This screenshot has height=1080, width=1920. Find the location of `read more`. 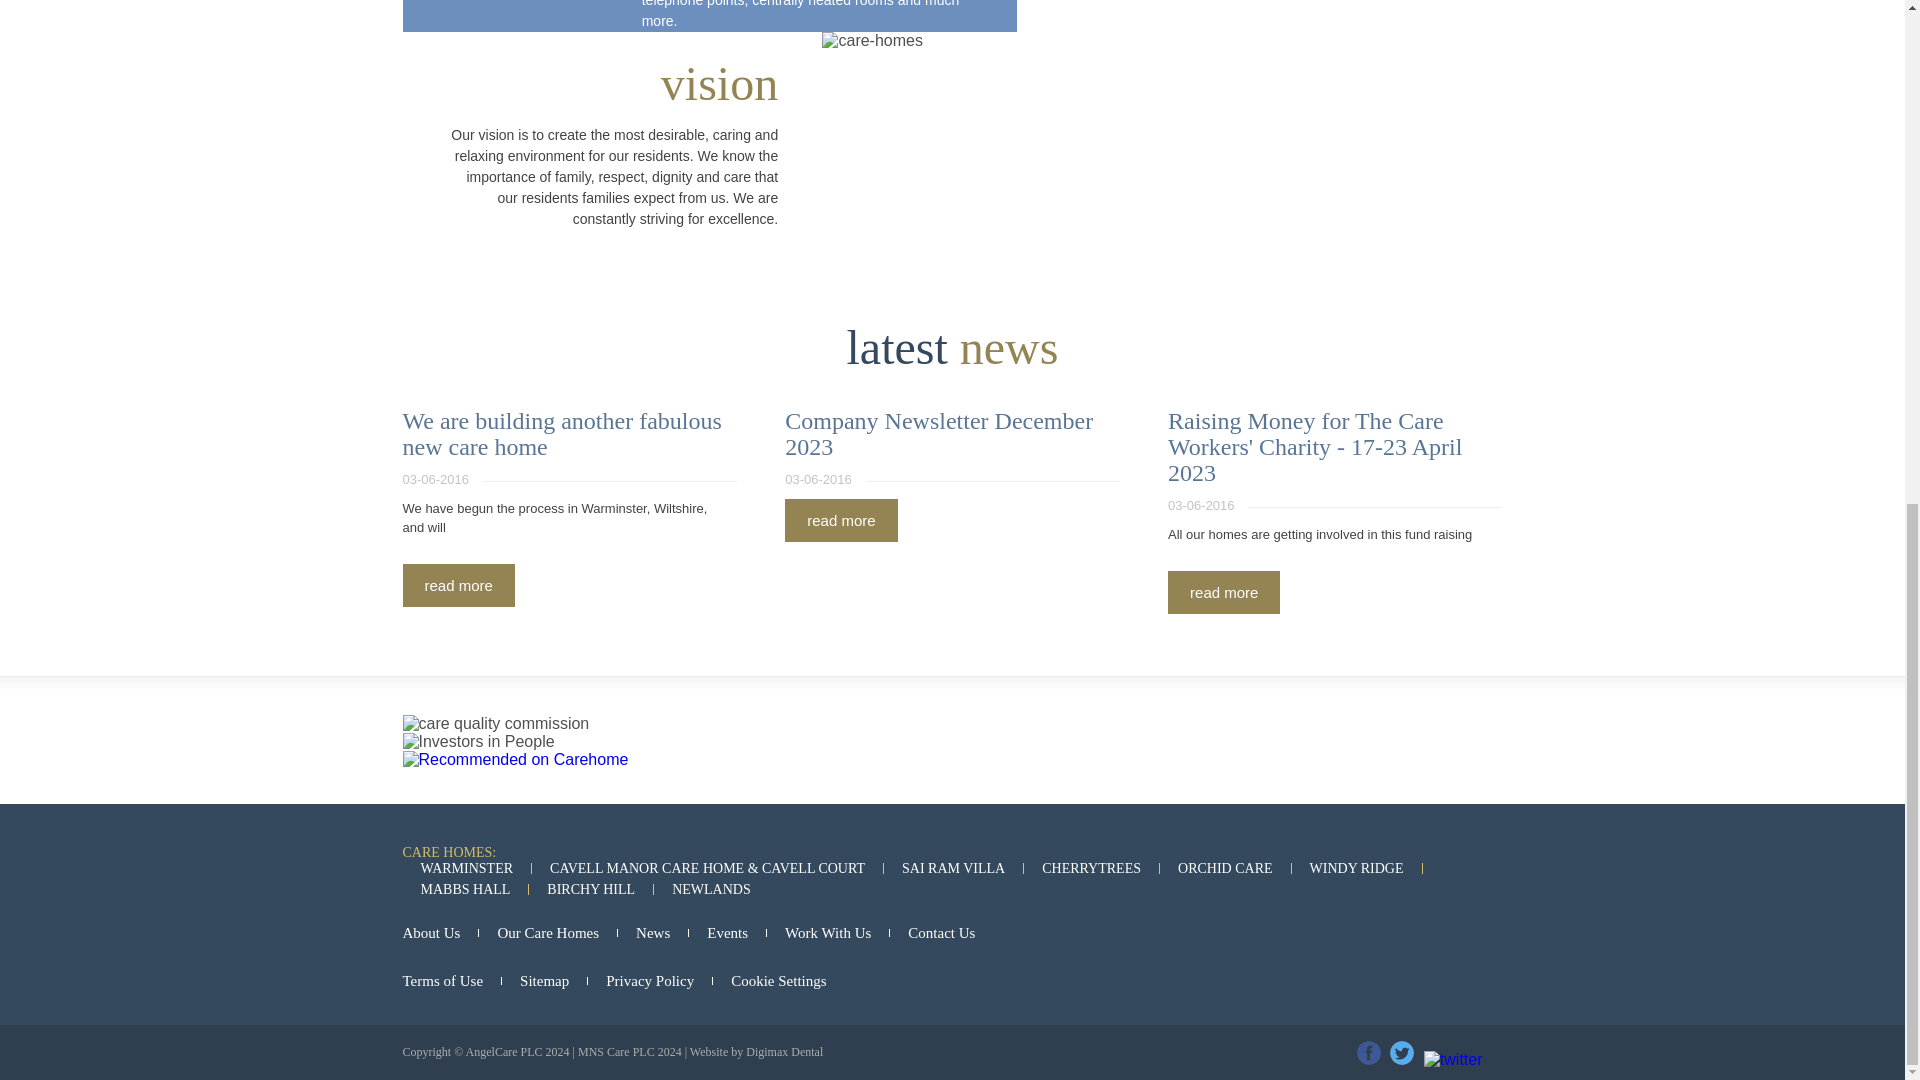

read more is located at coordinates (1224, 592).